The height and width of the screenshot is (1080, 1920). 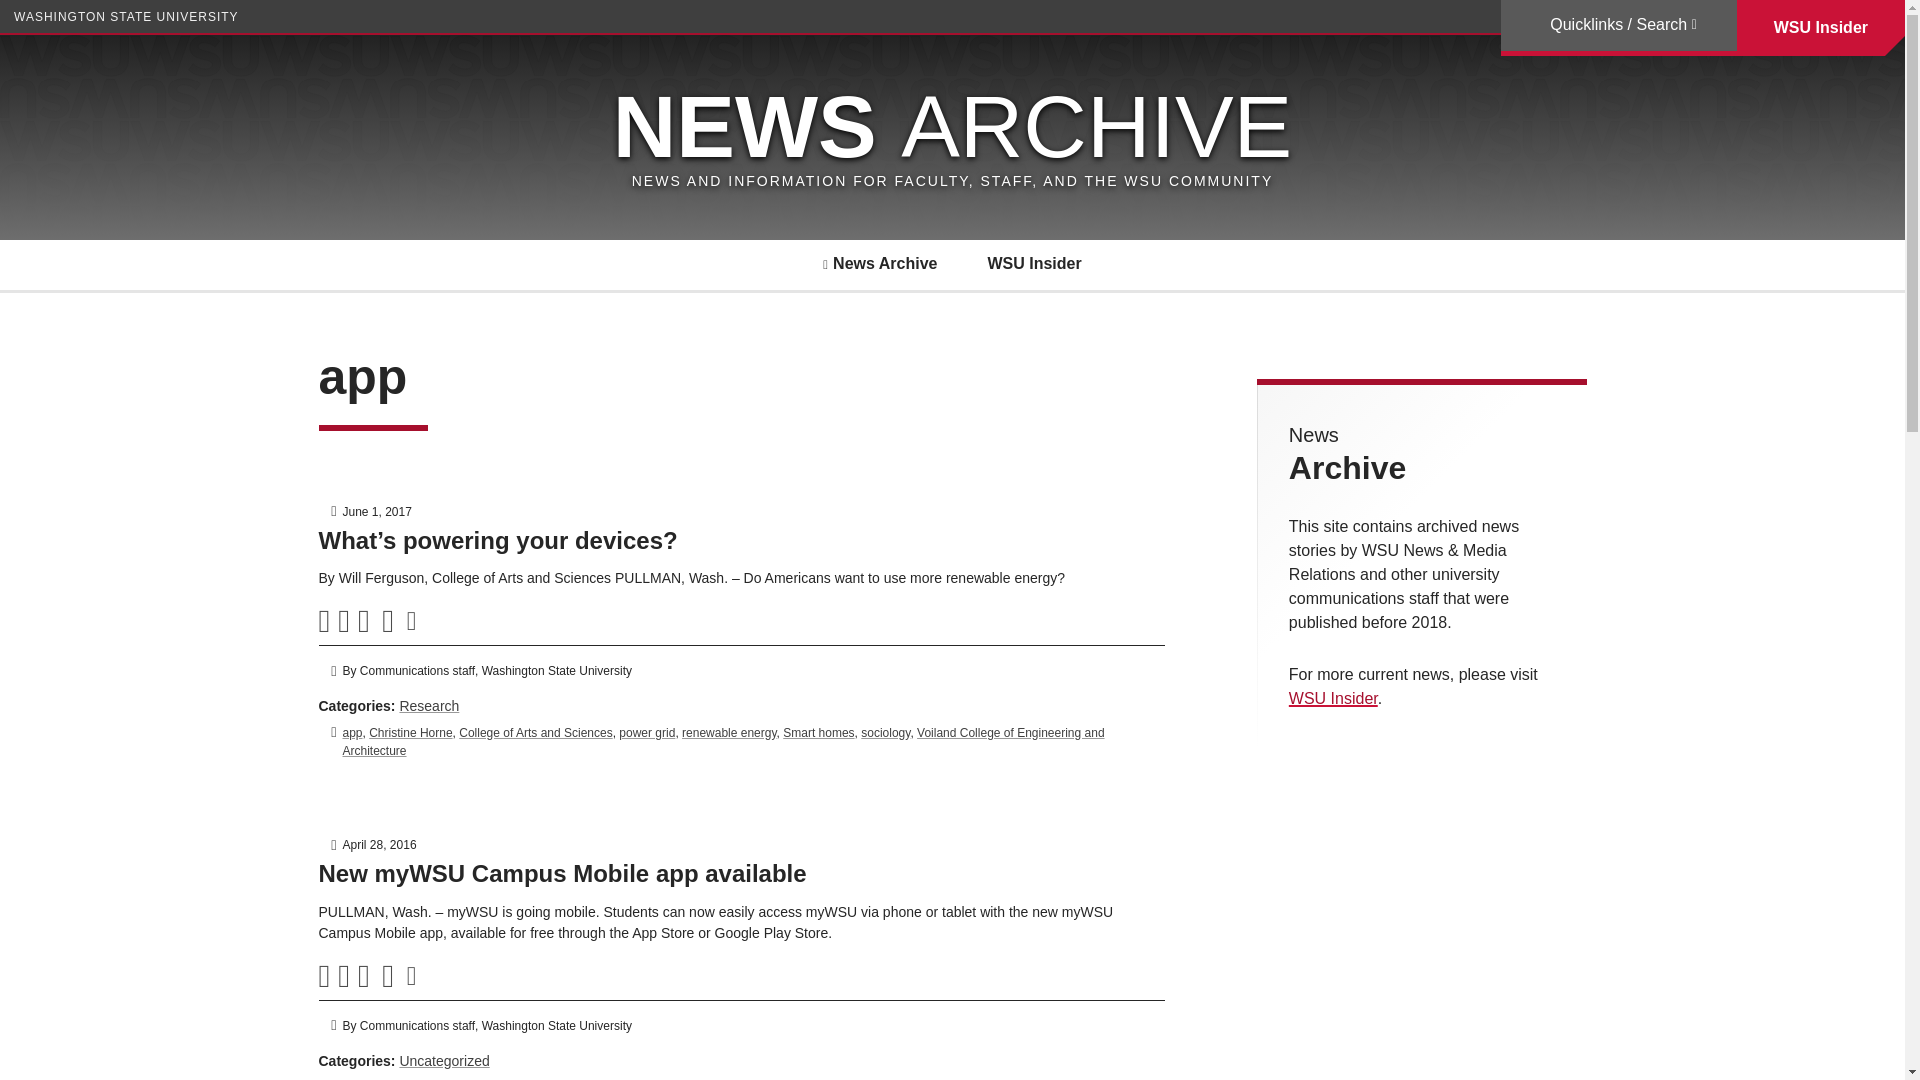 I want to click on College of Arts and Sciences, so click(x=535, y=732).